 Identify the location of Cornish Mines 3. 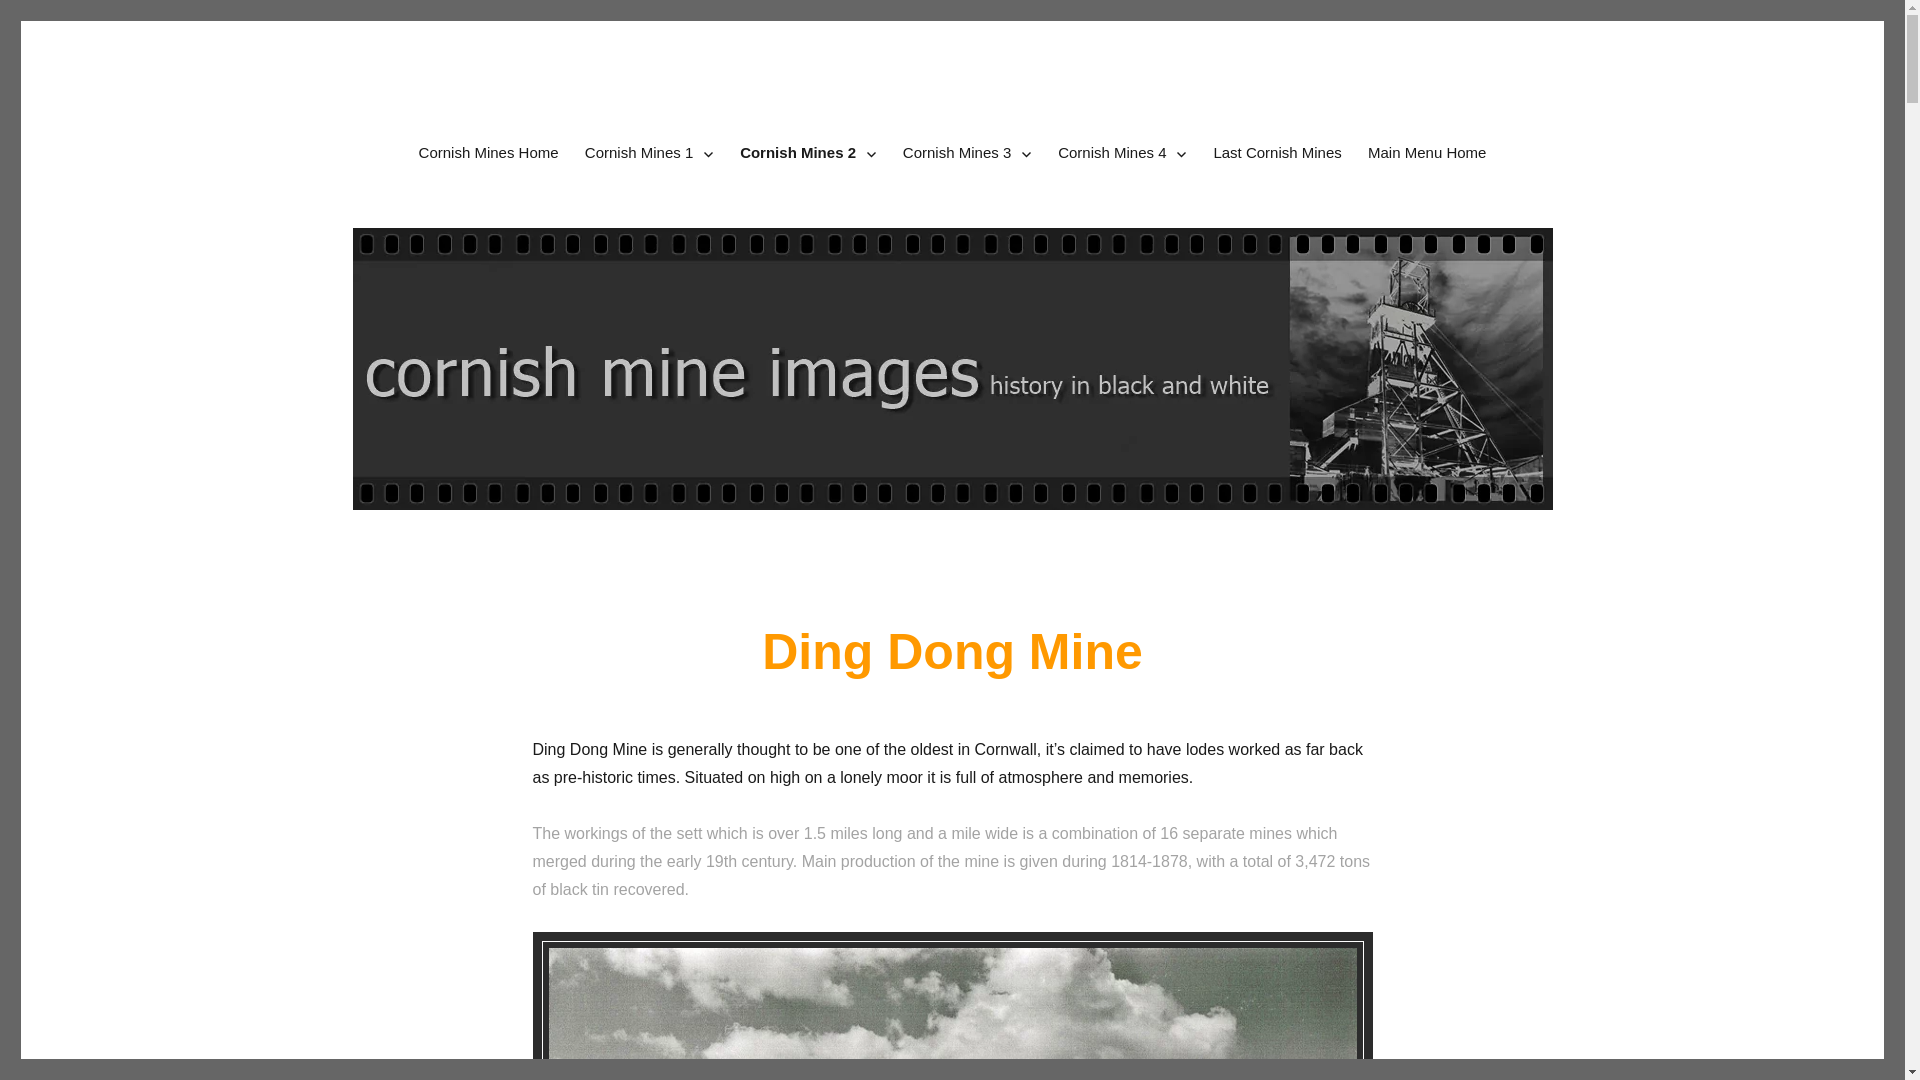
(967, 152).